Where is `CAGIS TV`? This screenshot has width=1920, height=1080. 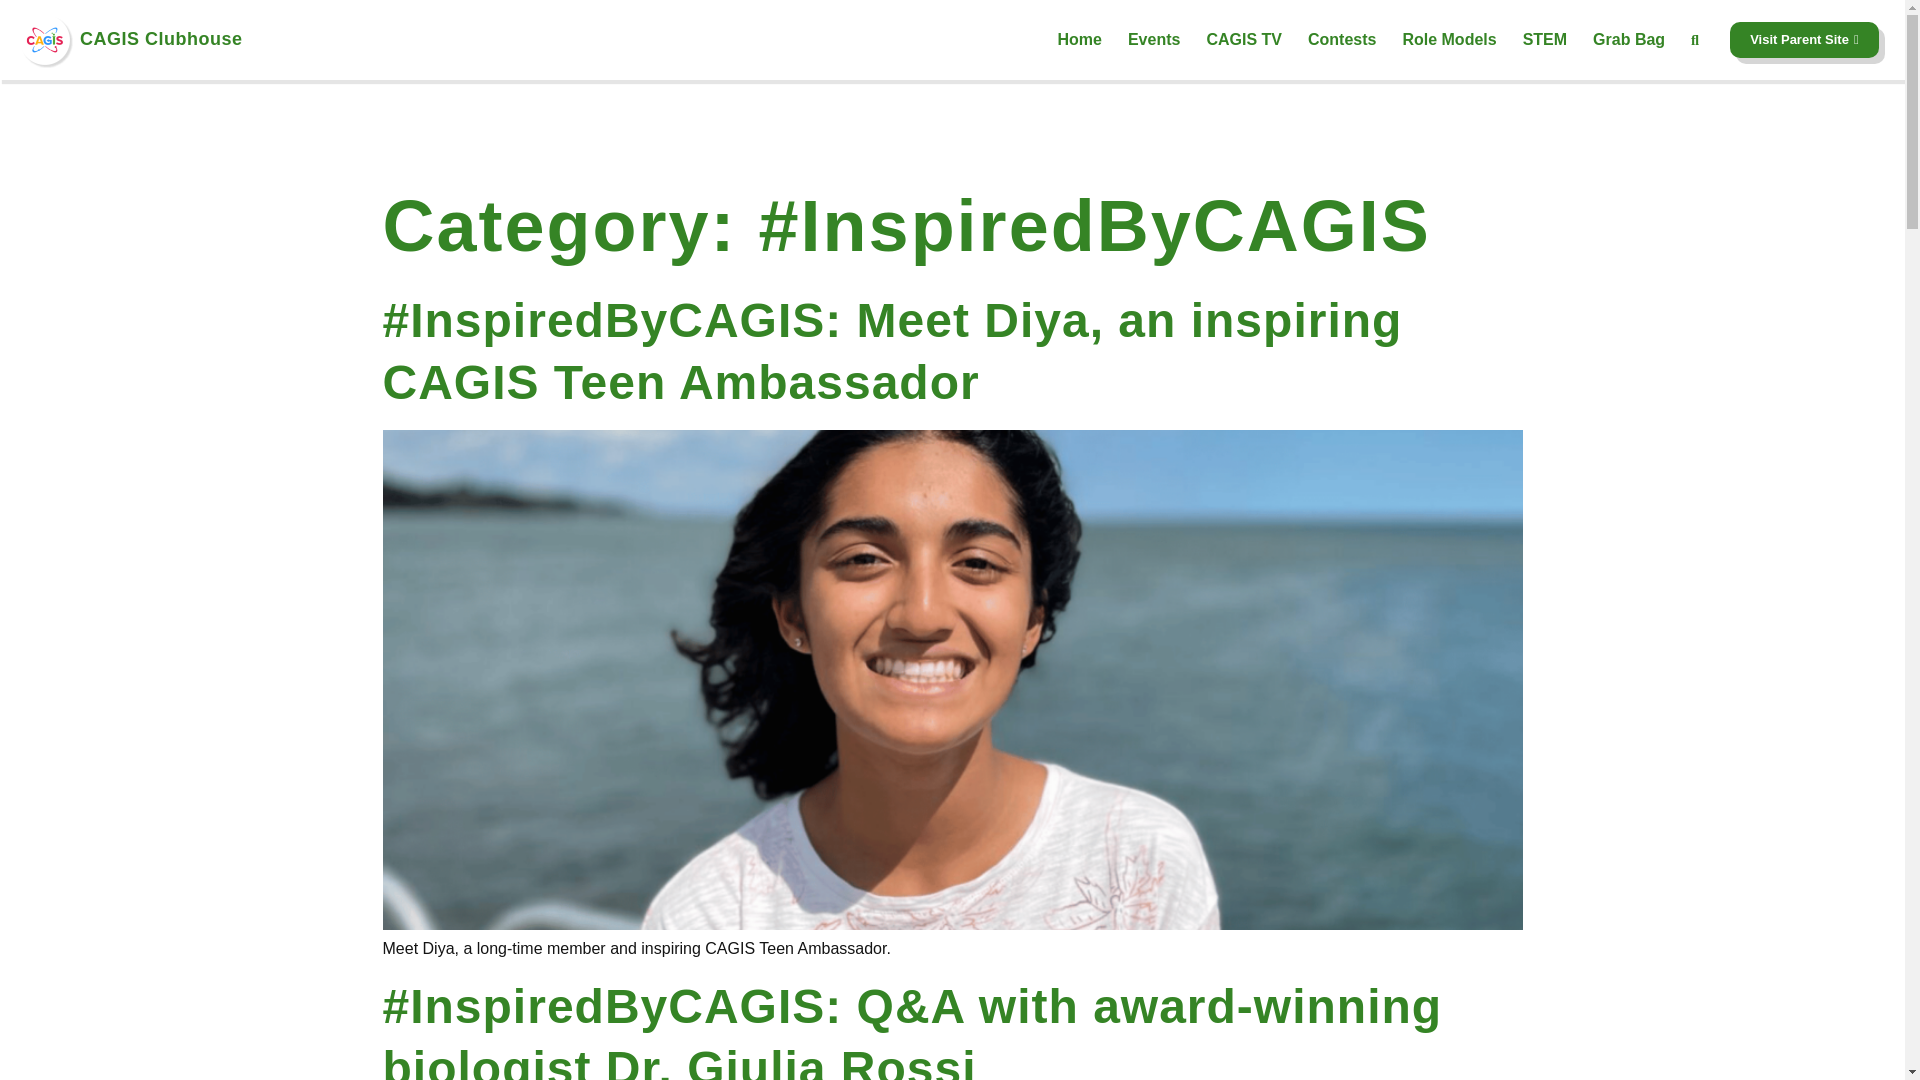 CAGIS TV is located at coordinates (1244, 40).